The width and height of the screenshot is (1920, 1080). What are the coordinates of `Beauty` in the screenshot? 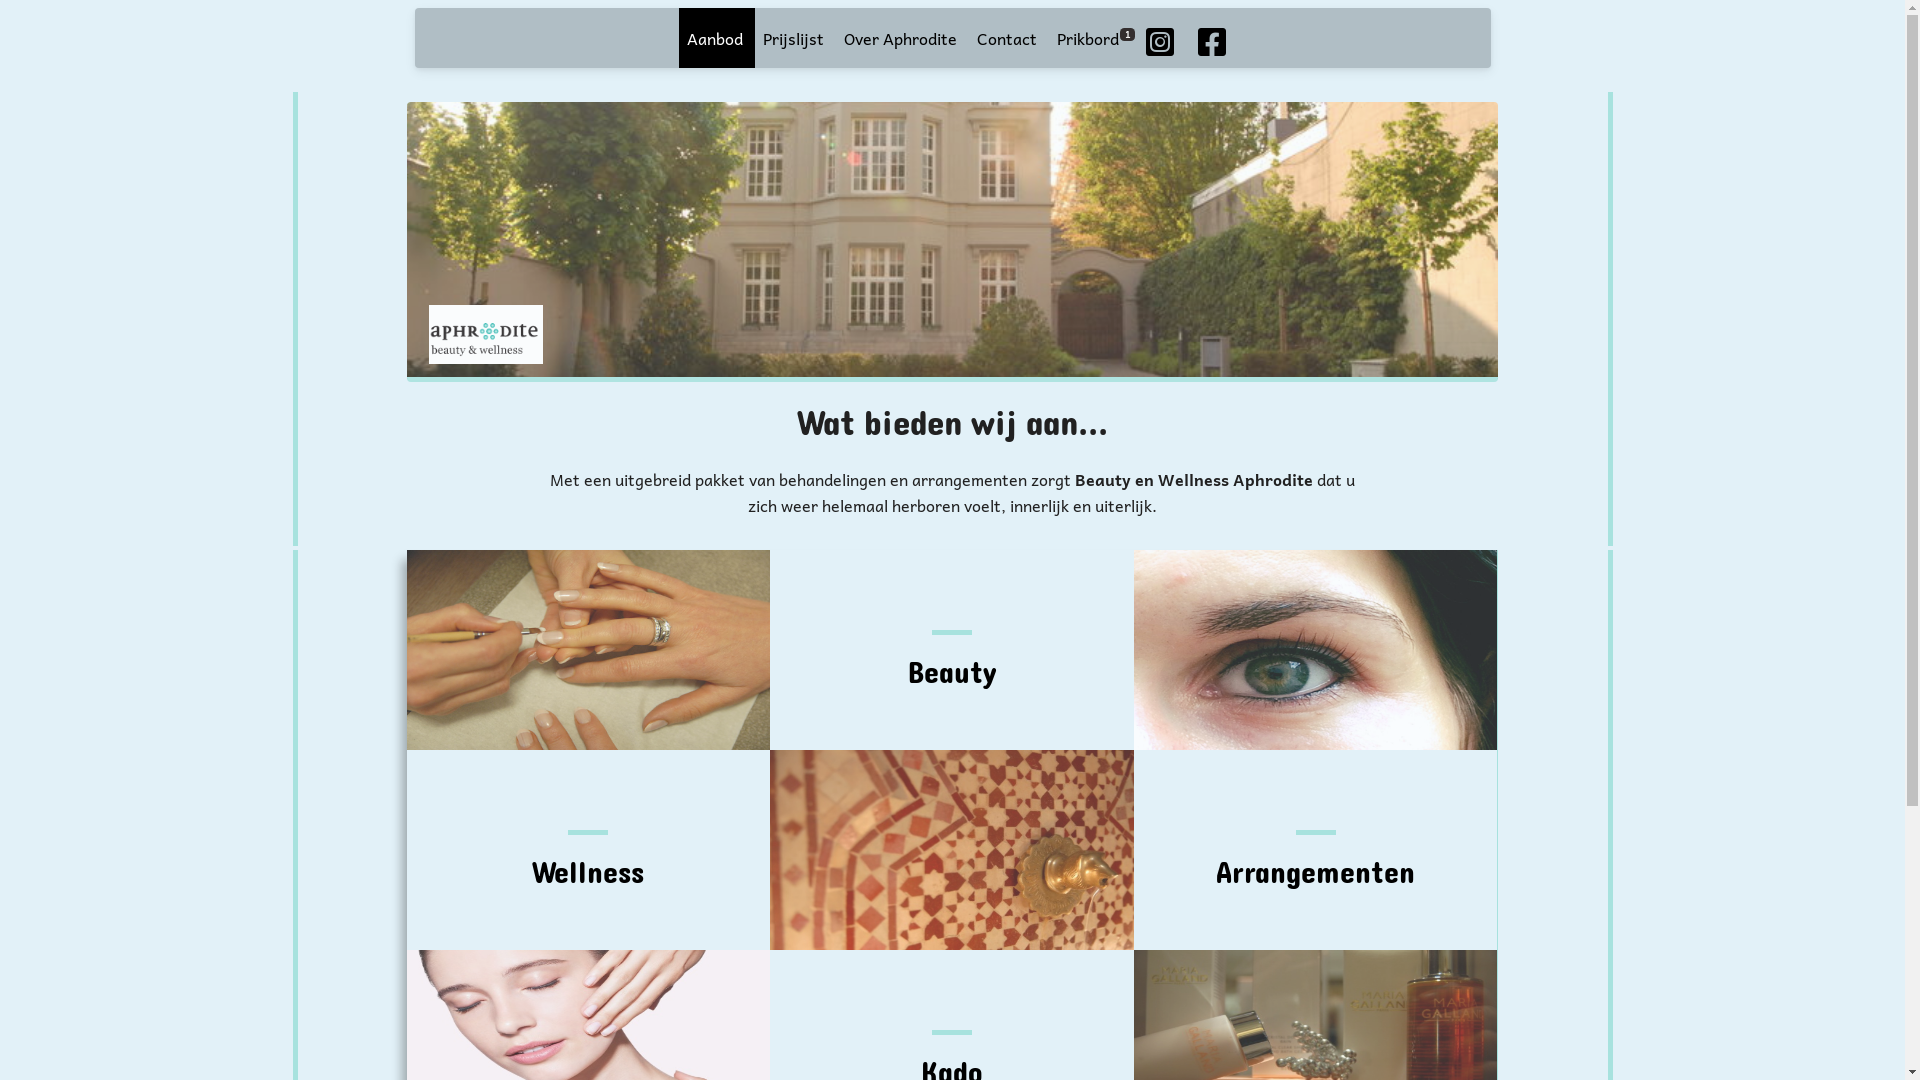 It's located at (952, 650).